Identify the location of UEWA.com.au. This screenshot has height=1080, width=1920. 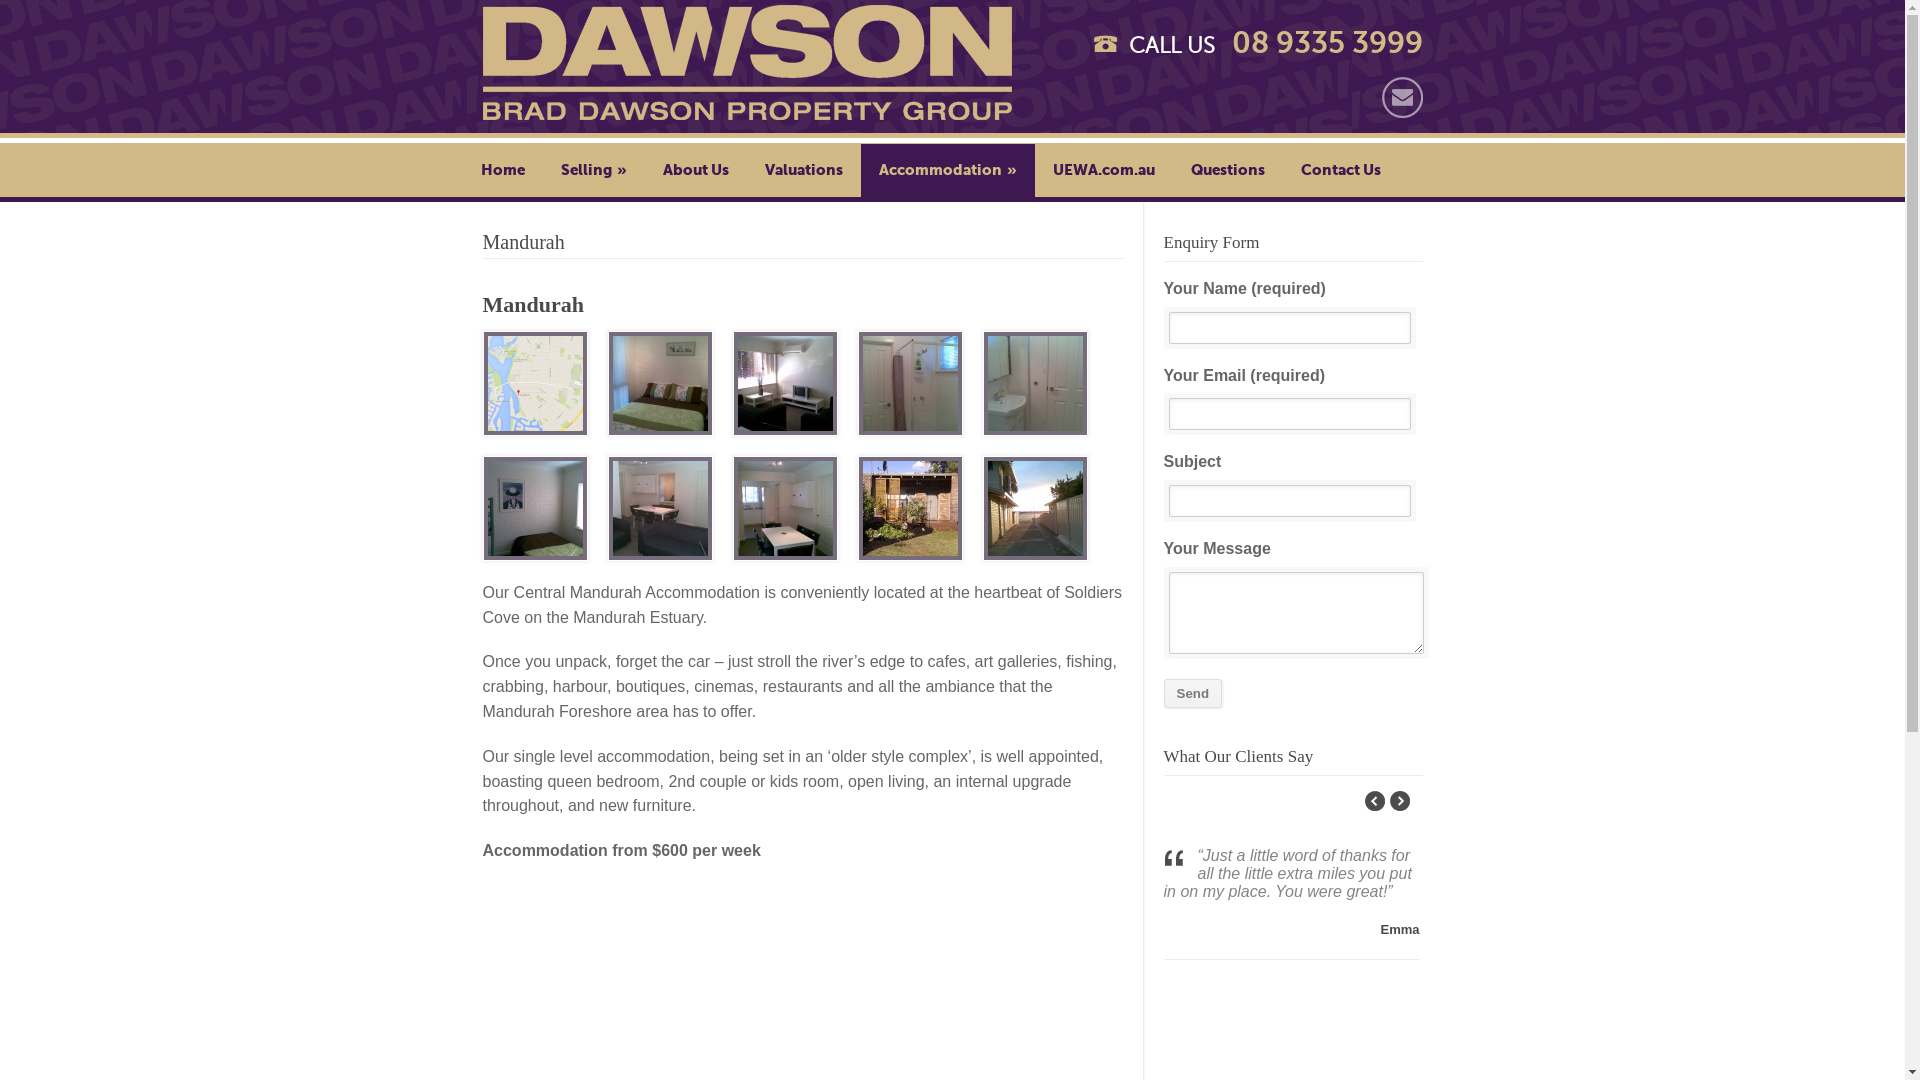
(1103, 170).